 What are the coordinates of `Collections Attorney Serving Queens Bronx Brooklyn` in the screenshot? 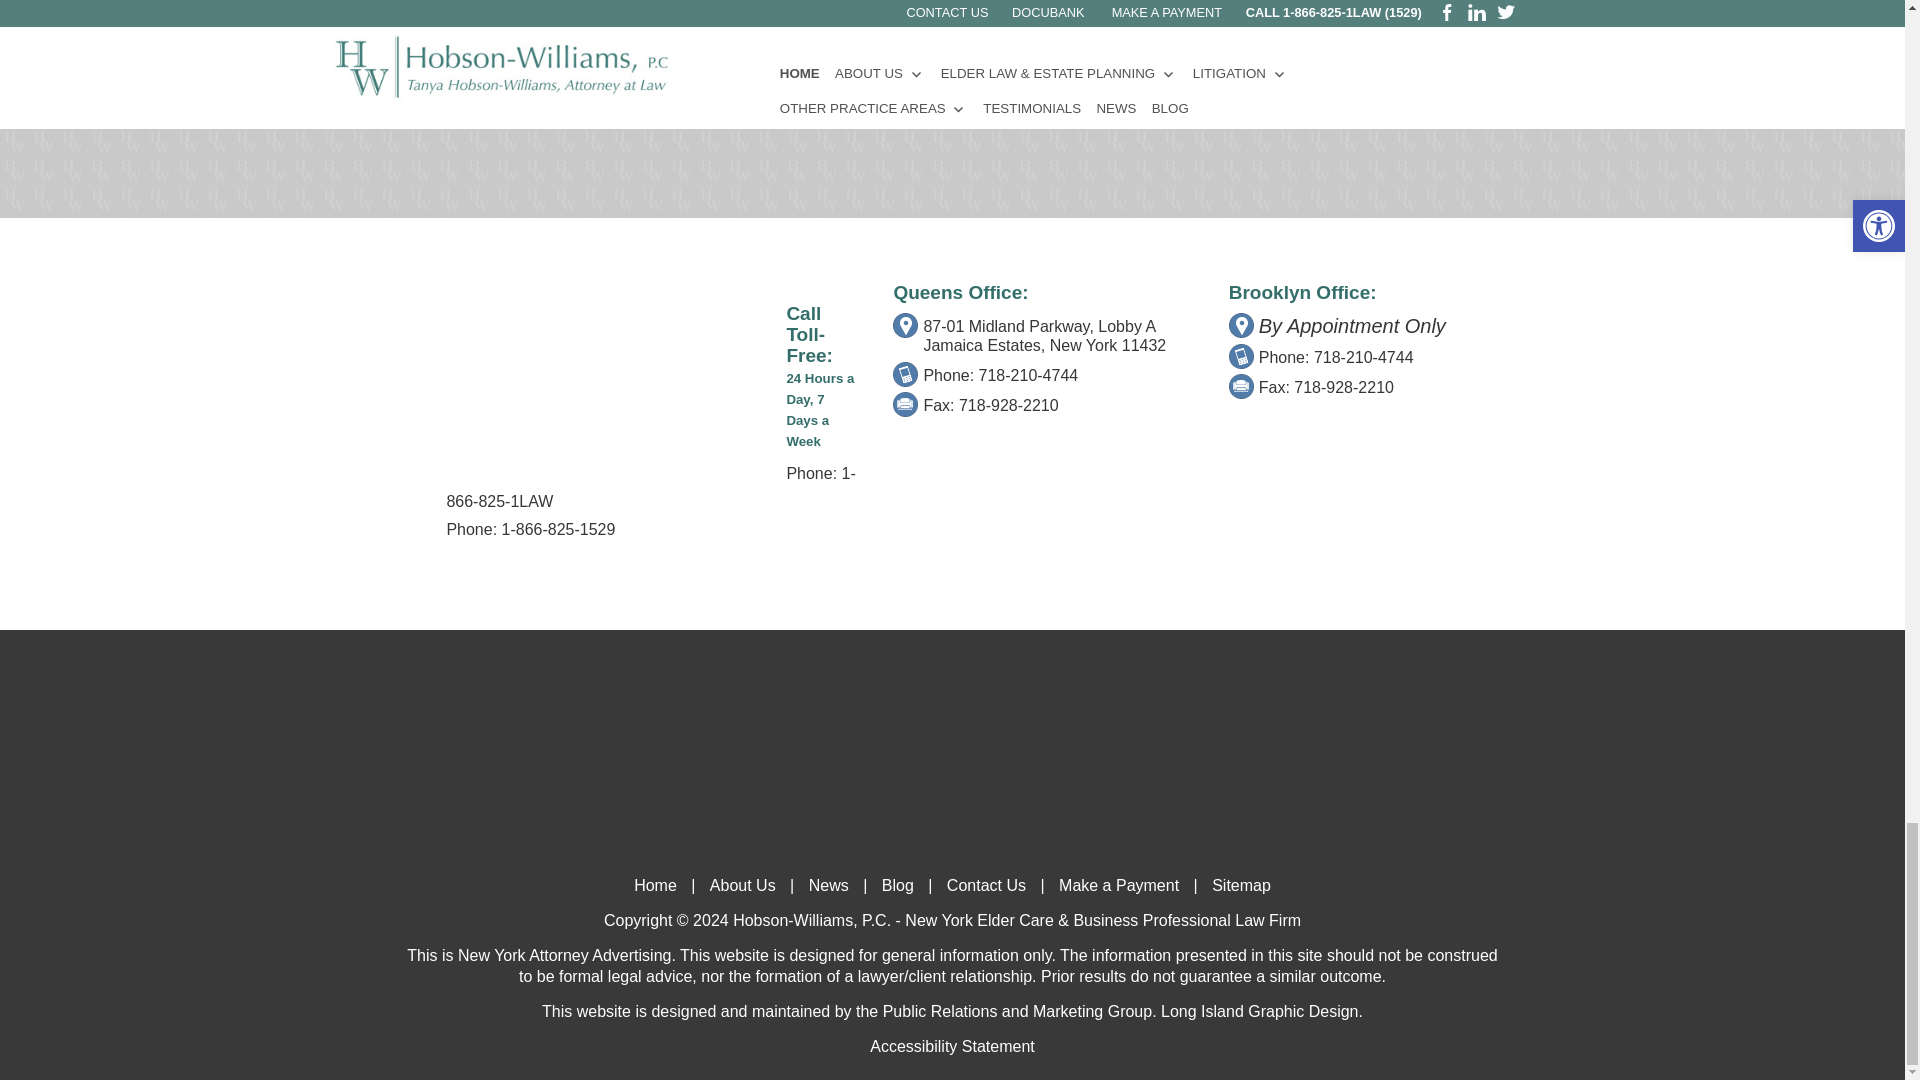 It's located at (1186, 2).